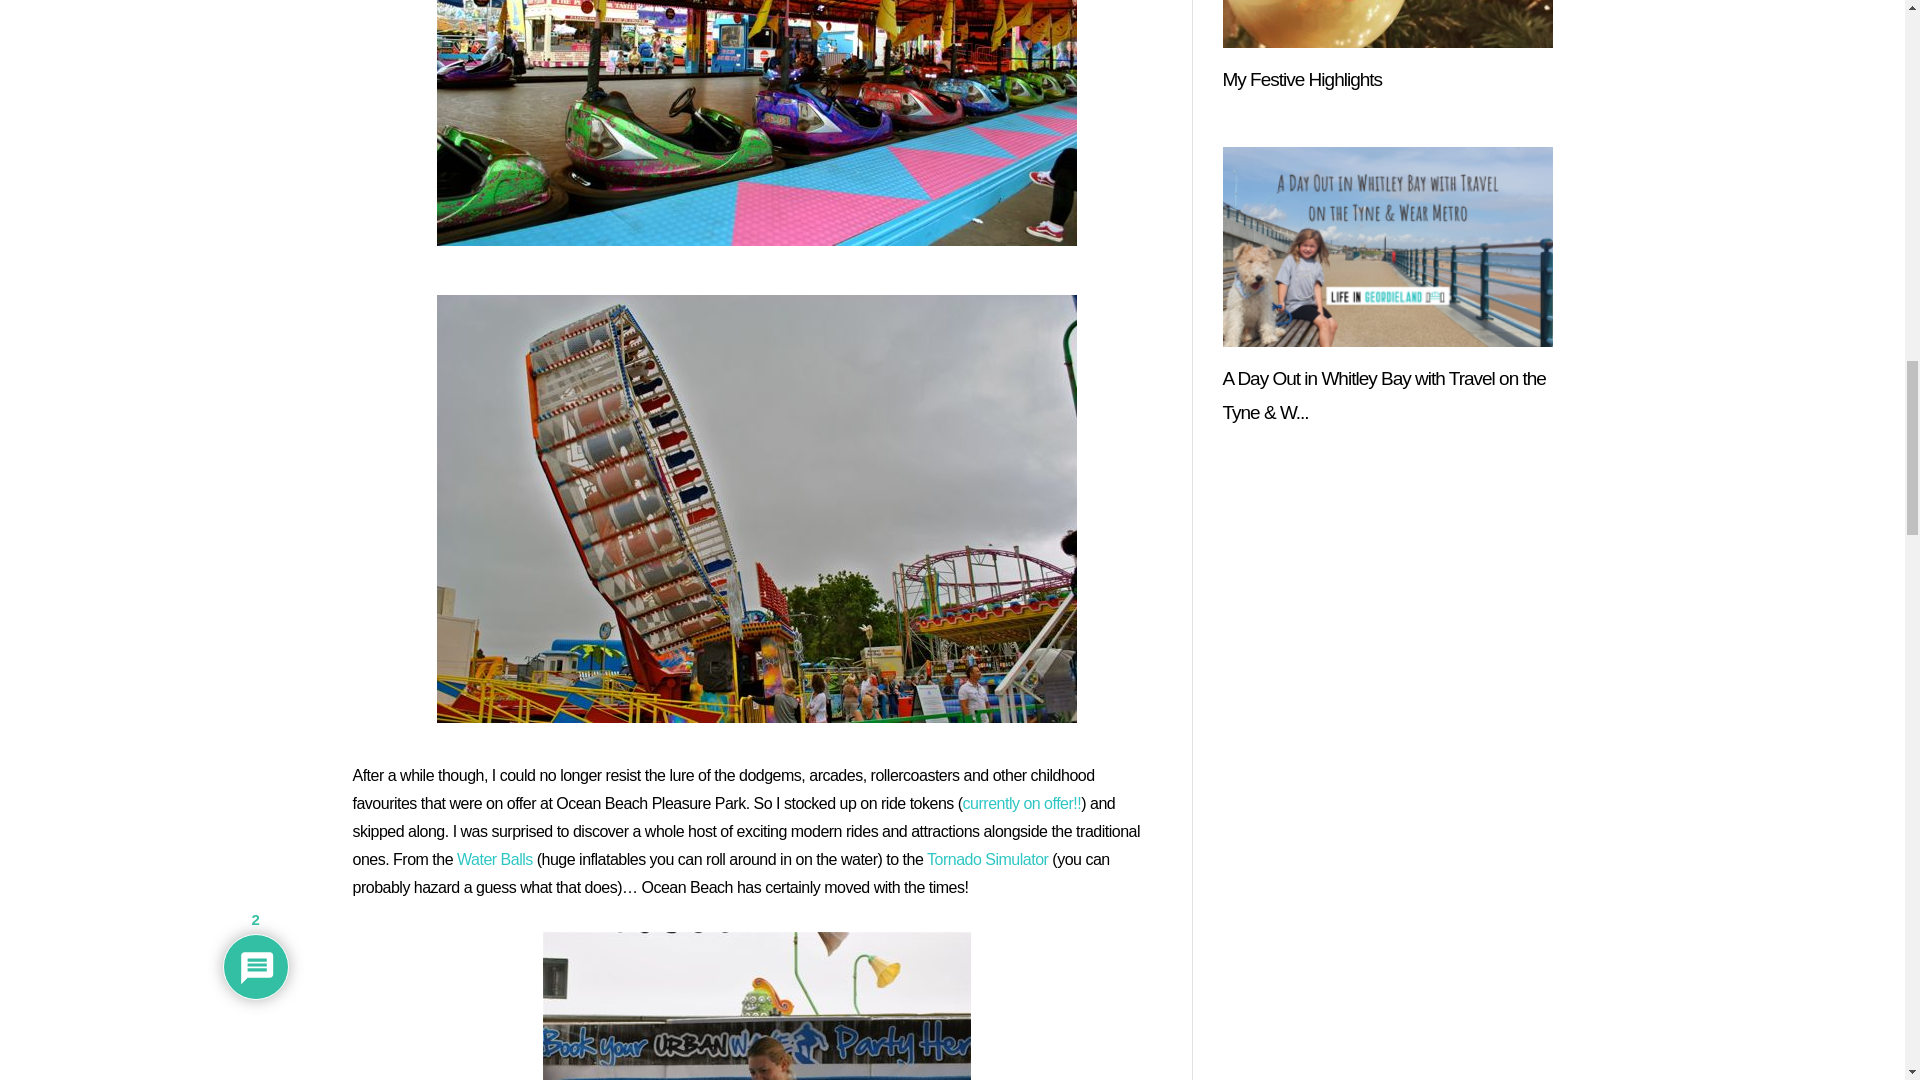 This screenshot has width=1920, height=1080. What do you see at coordinates (988, 860) in the screenshot?
I see `Tornado Simulator` at bounding box center [988, 860].